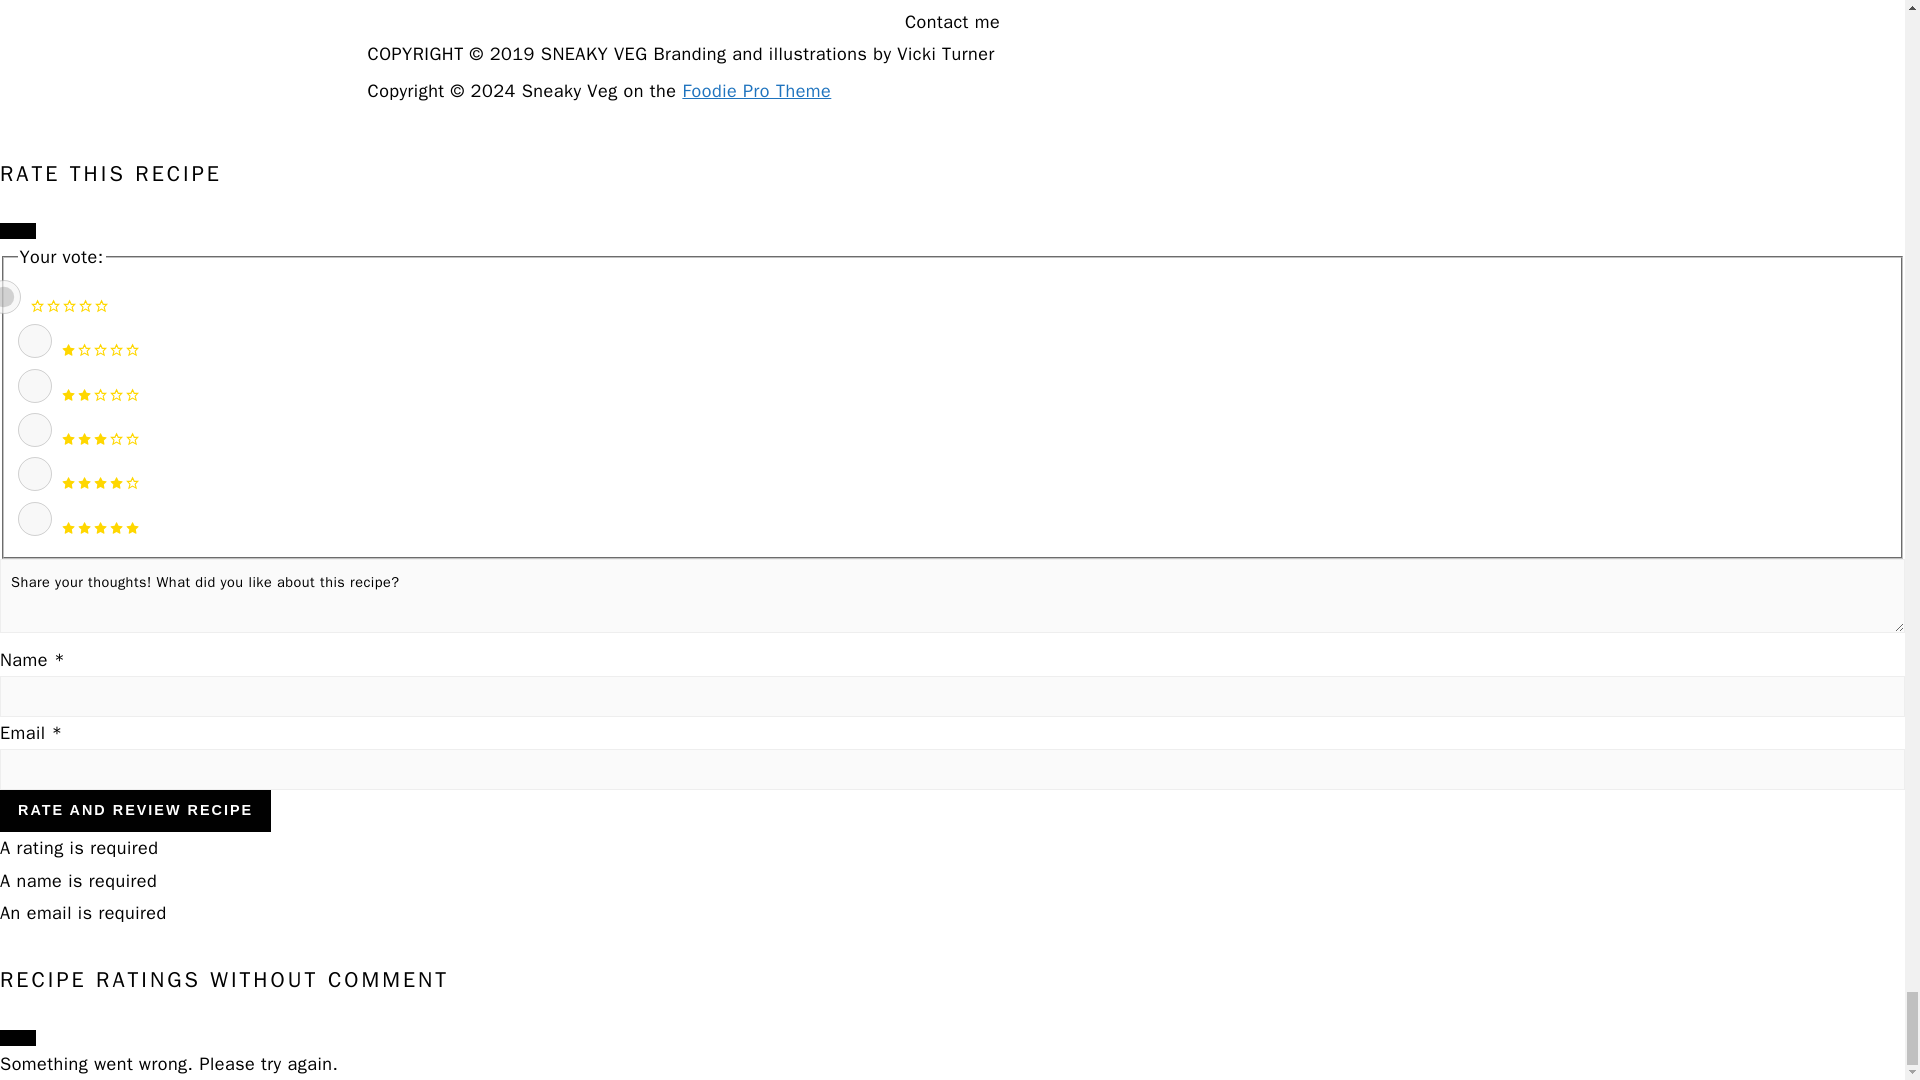  I want to click on 4, so click(34, 474).